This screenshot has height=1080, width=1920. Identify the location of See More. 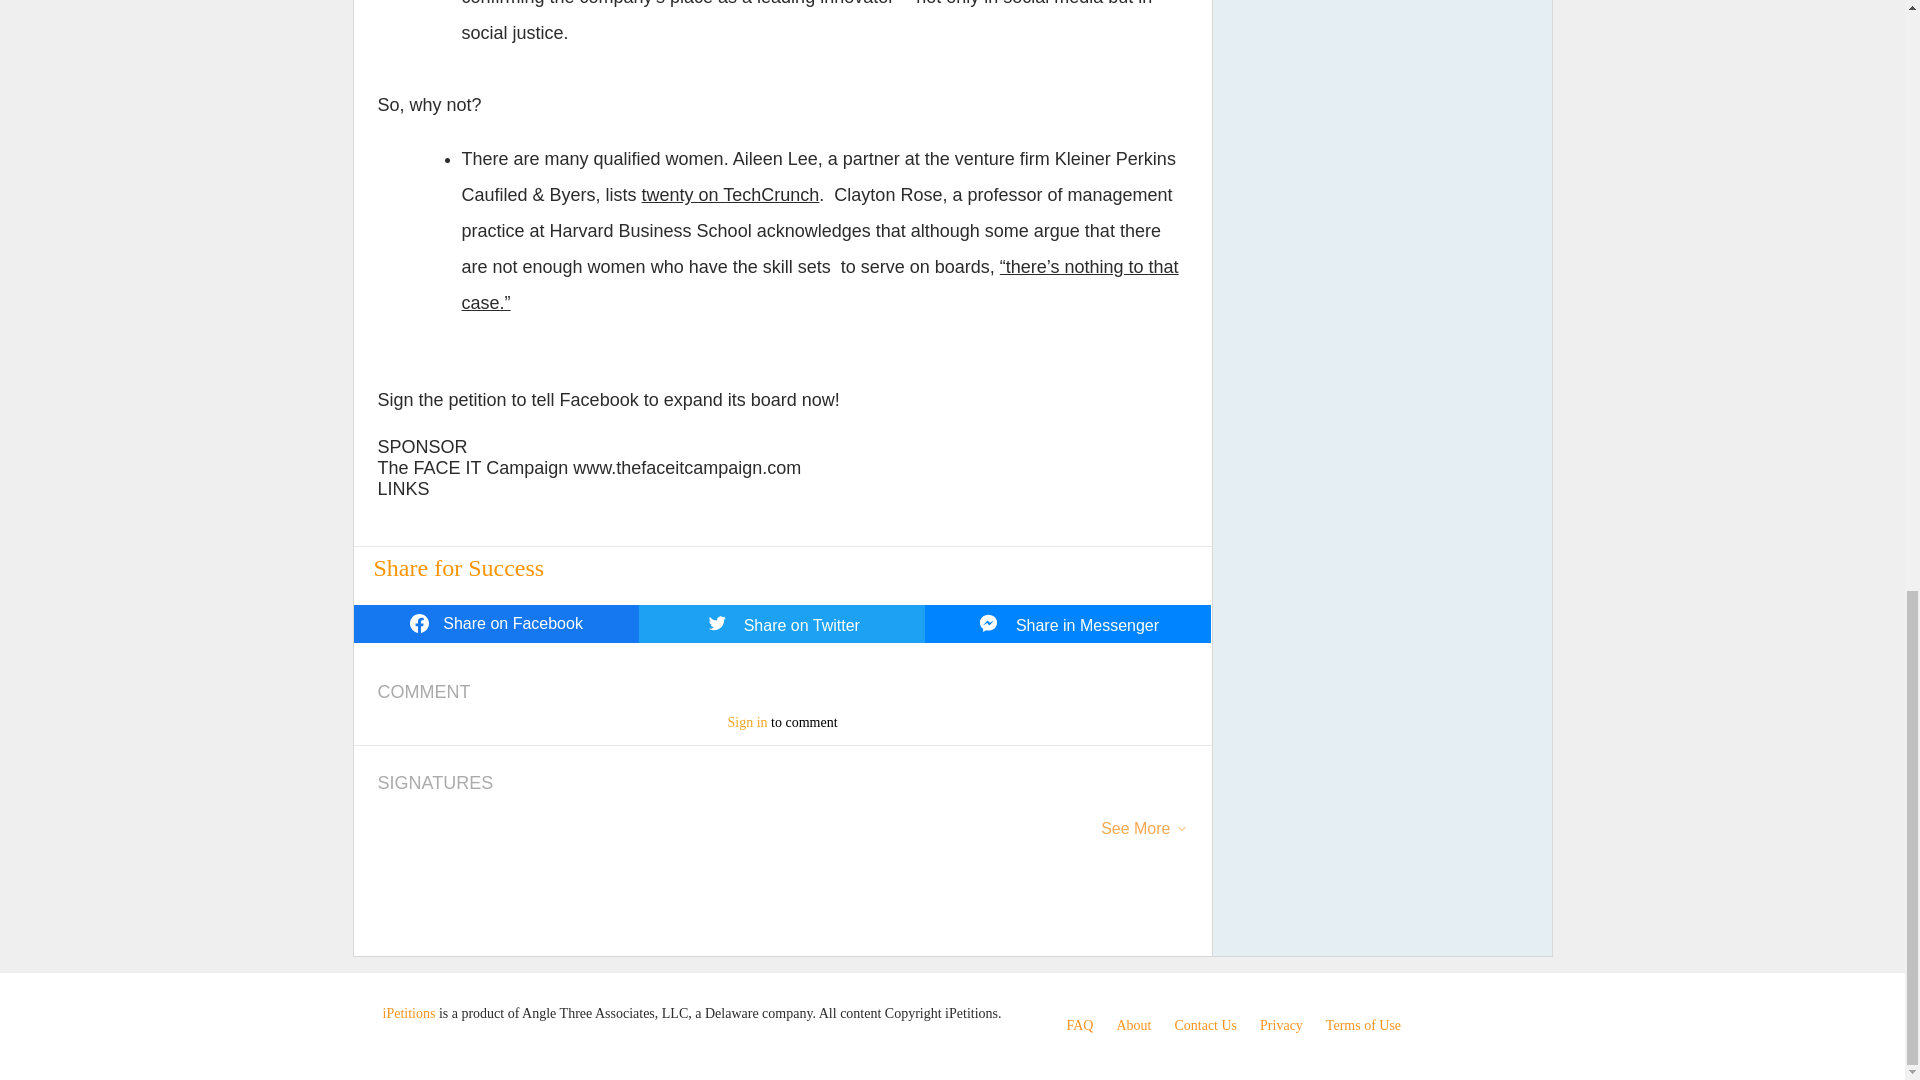
(1134, 836).